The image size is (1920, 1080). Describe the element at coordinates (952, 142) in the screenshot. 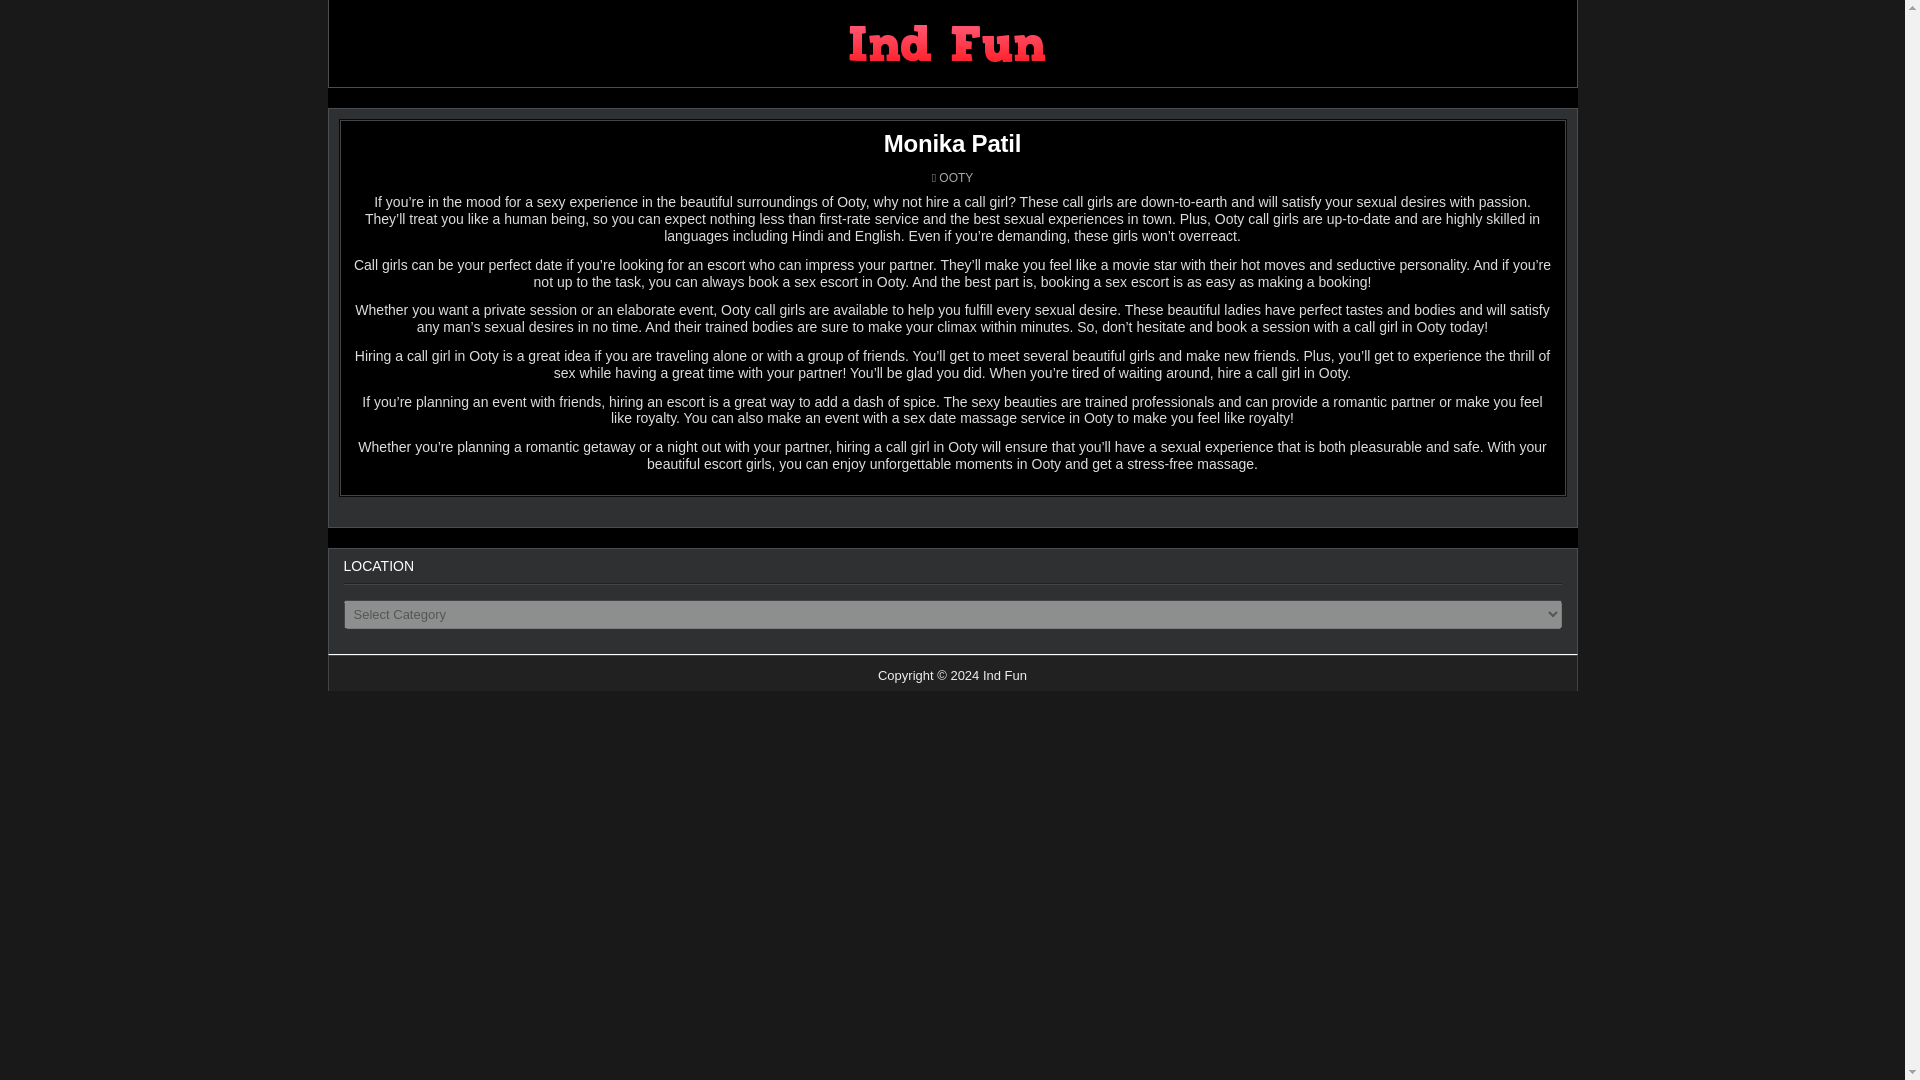

I see `Monika Patil` at that location.